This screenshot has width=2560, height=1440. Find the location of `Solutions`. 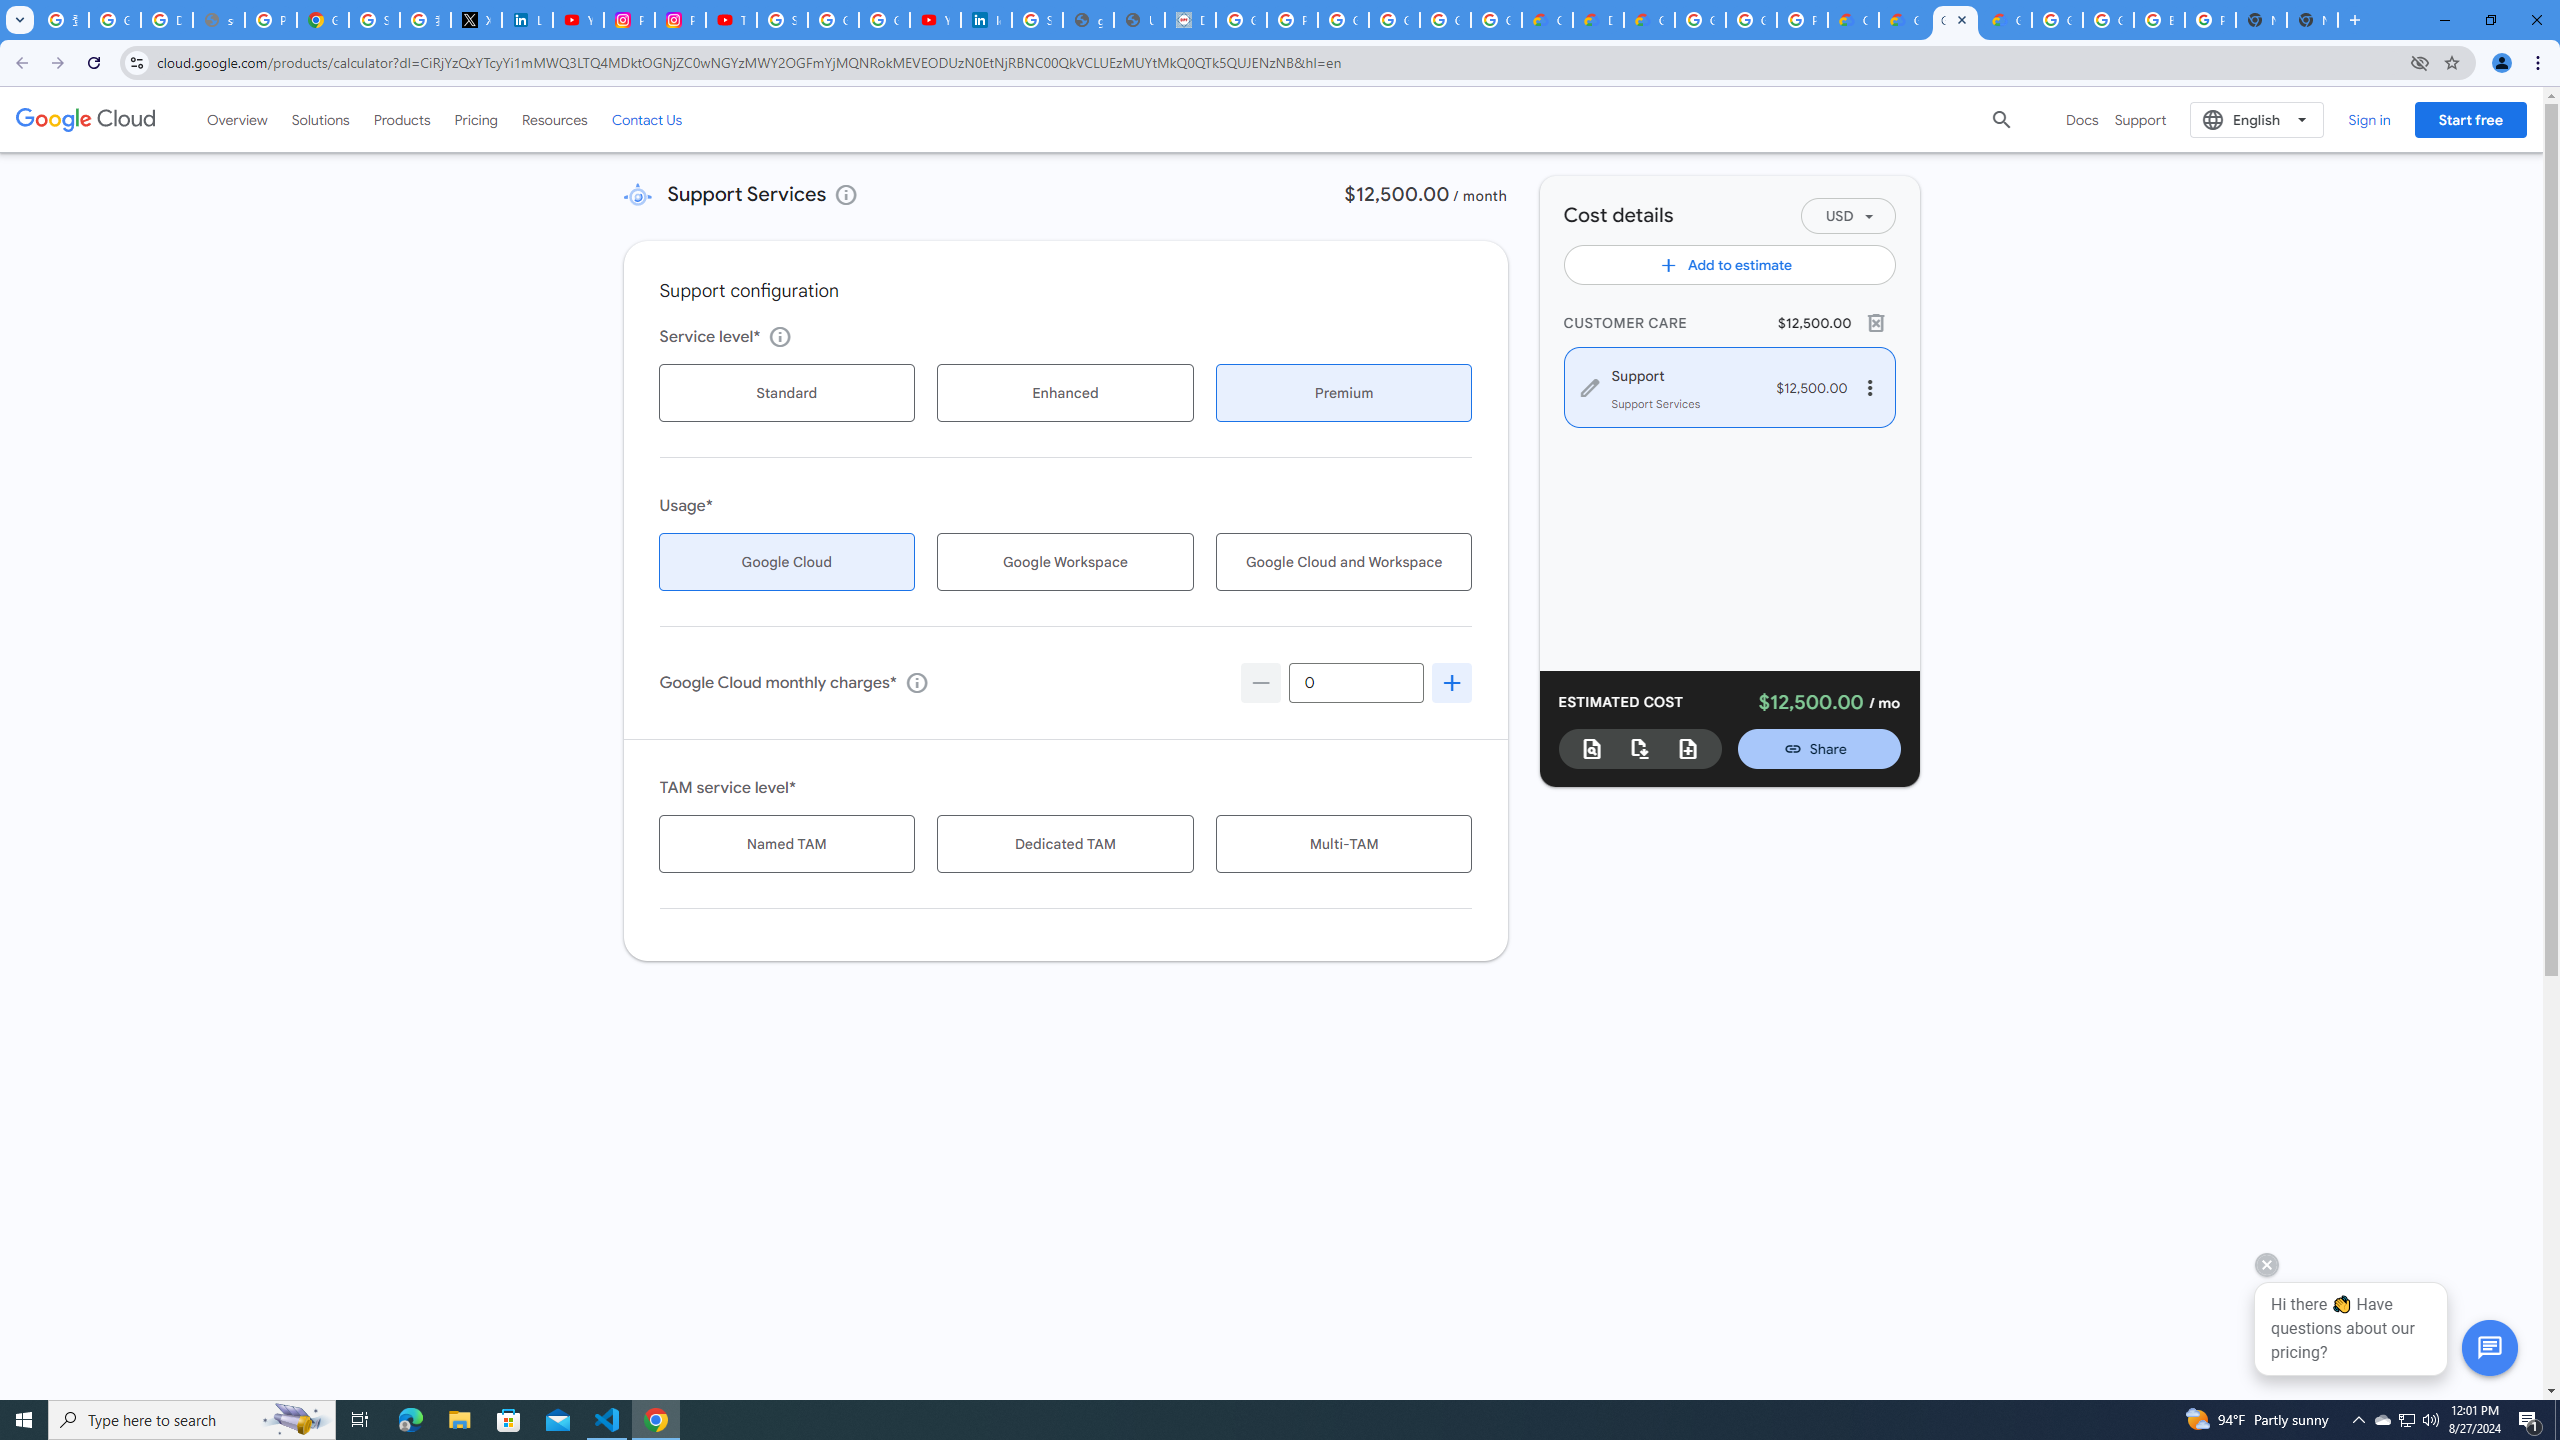

Solutions is located at coordinates (320, 119).